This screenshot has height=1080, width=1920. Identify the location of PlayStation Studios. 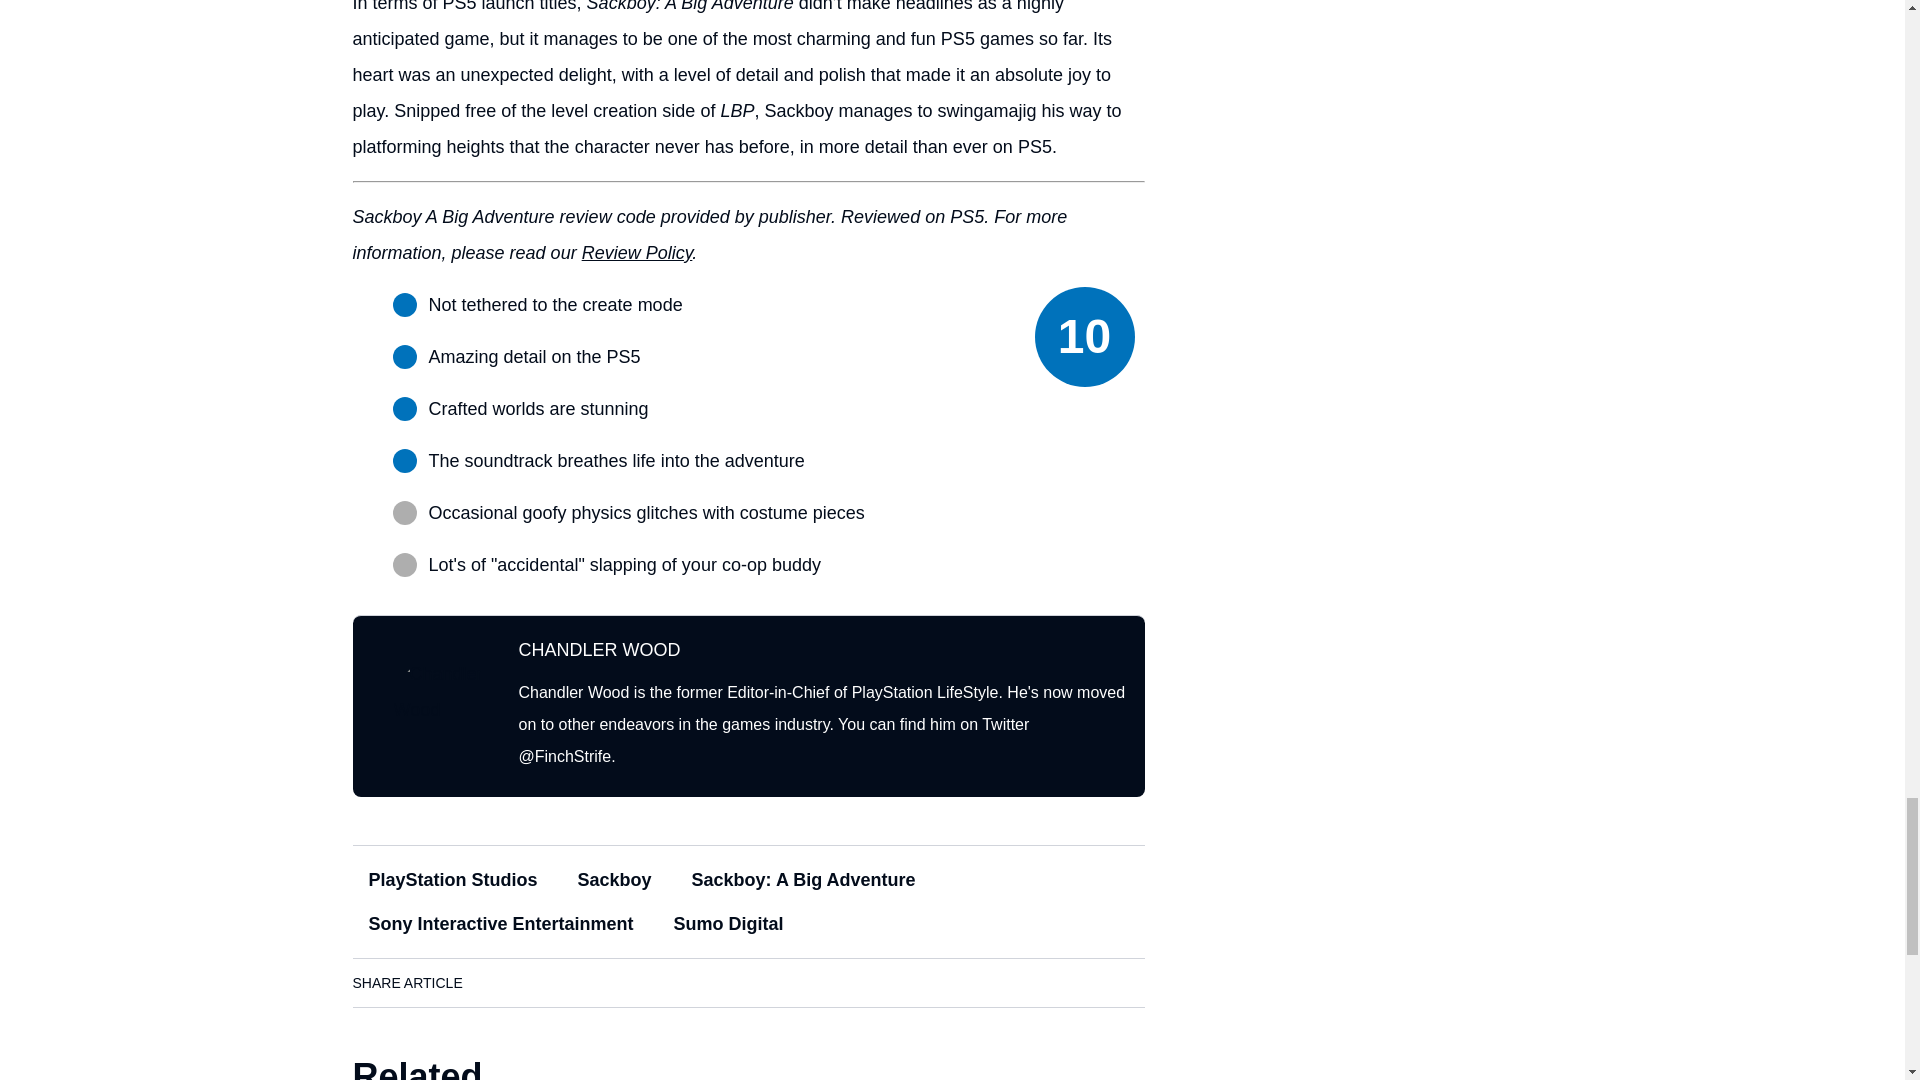
(452, 879).